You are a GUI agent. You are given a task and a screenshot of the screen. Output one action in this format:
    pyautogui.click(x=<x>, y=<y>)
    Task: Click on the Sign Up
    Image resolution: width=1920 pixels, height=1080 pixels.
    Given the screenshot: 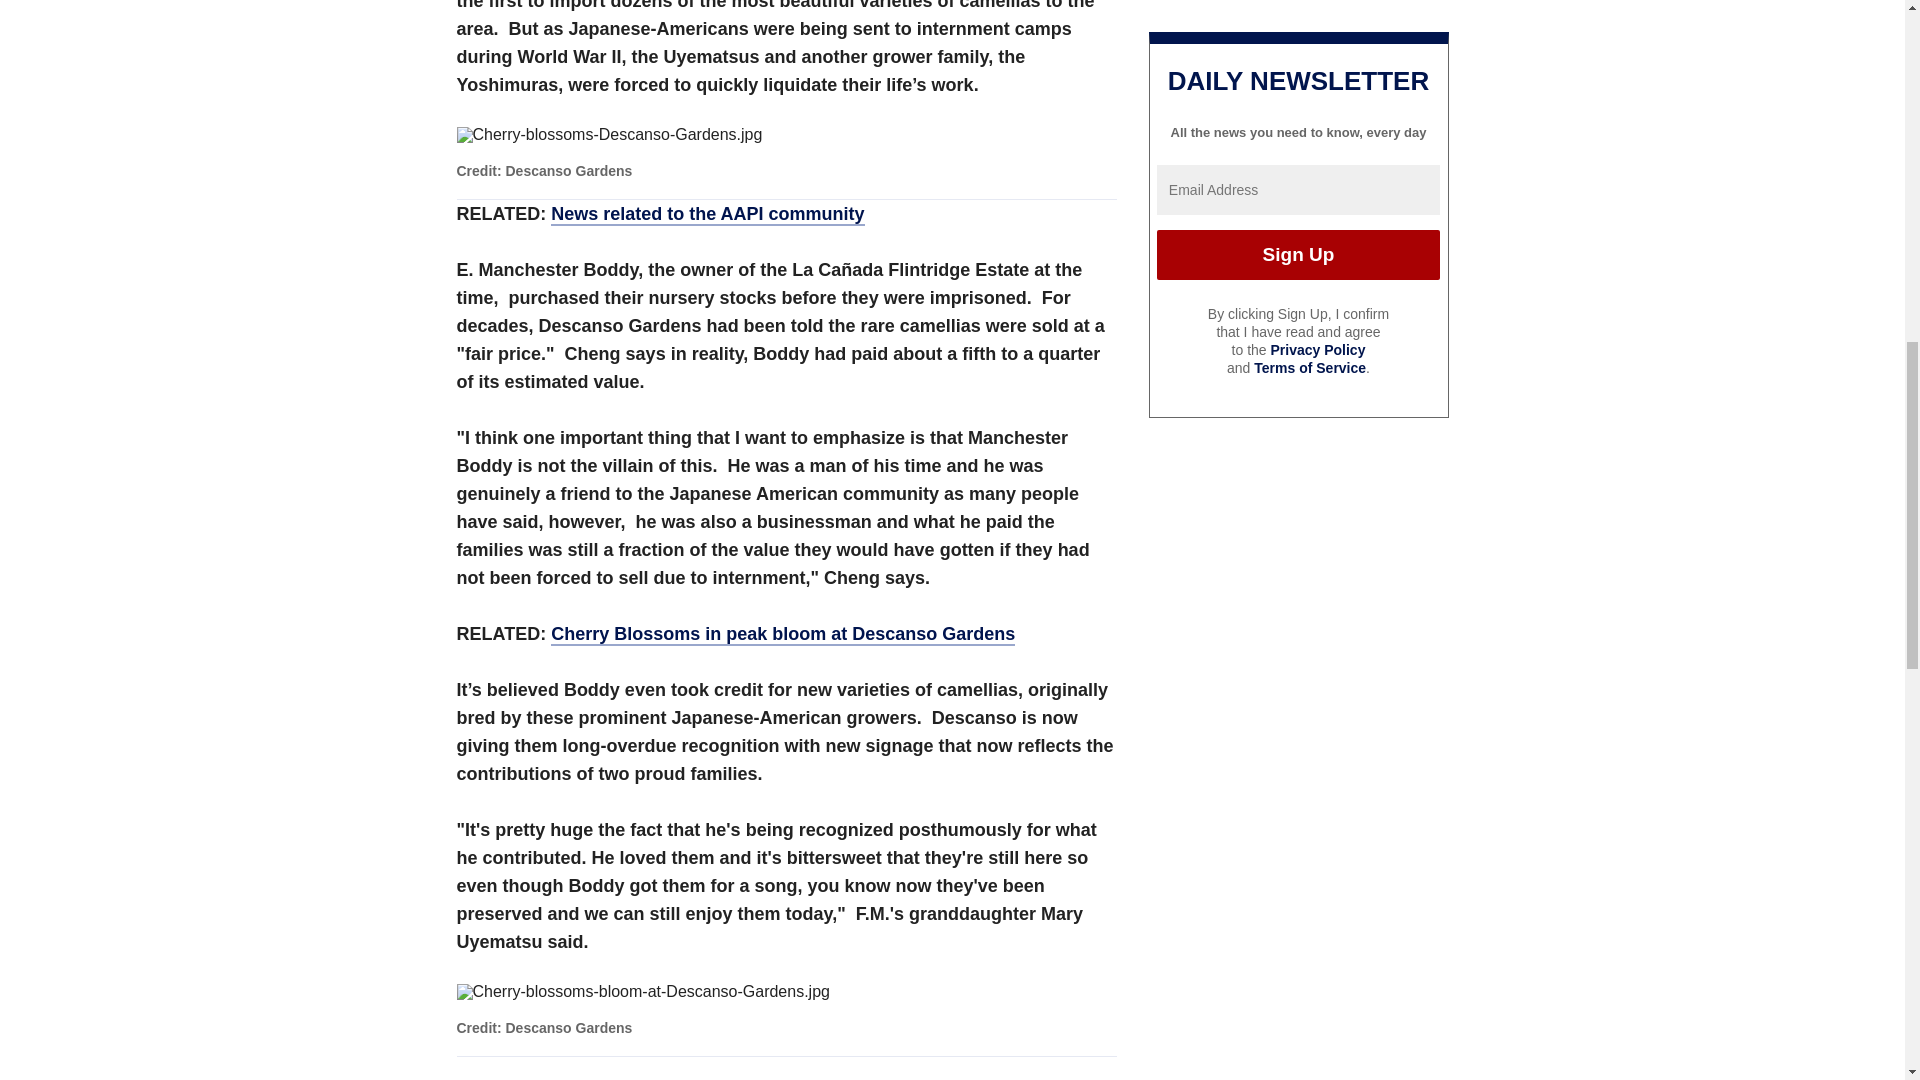 What is the action you would take?
    pyautogui.click(x=1298, y=254)
    